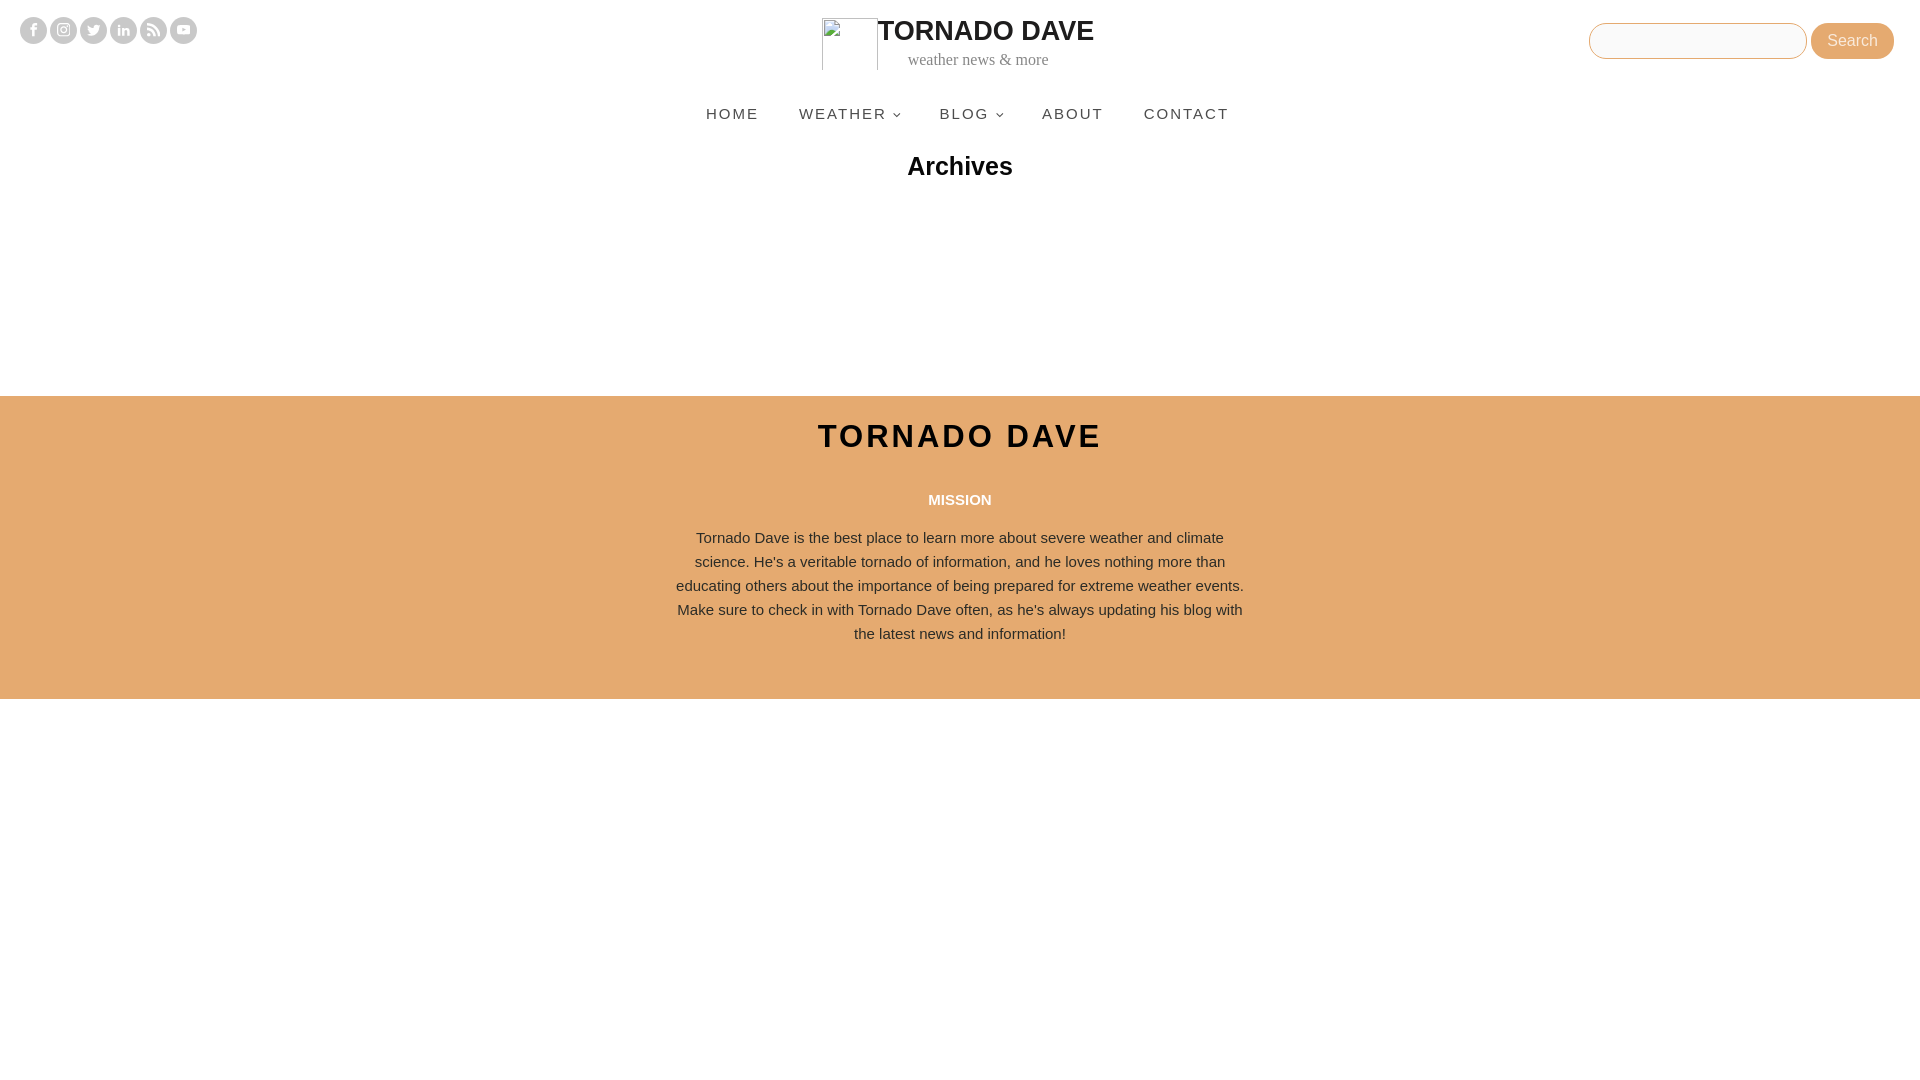 Image resolution: width=1920 pixels, height=1080 pixels. I want to click on Search, so click(1852, 40).